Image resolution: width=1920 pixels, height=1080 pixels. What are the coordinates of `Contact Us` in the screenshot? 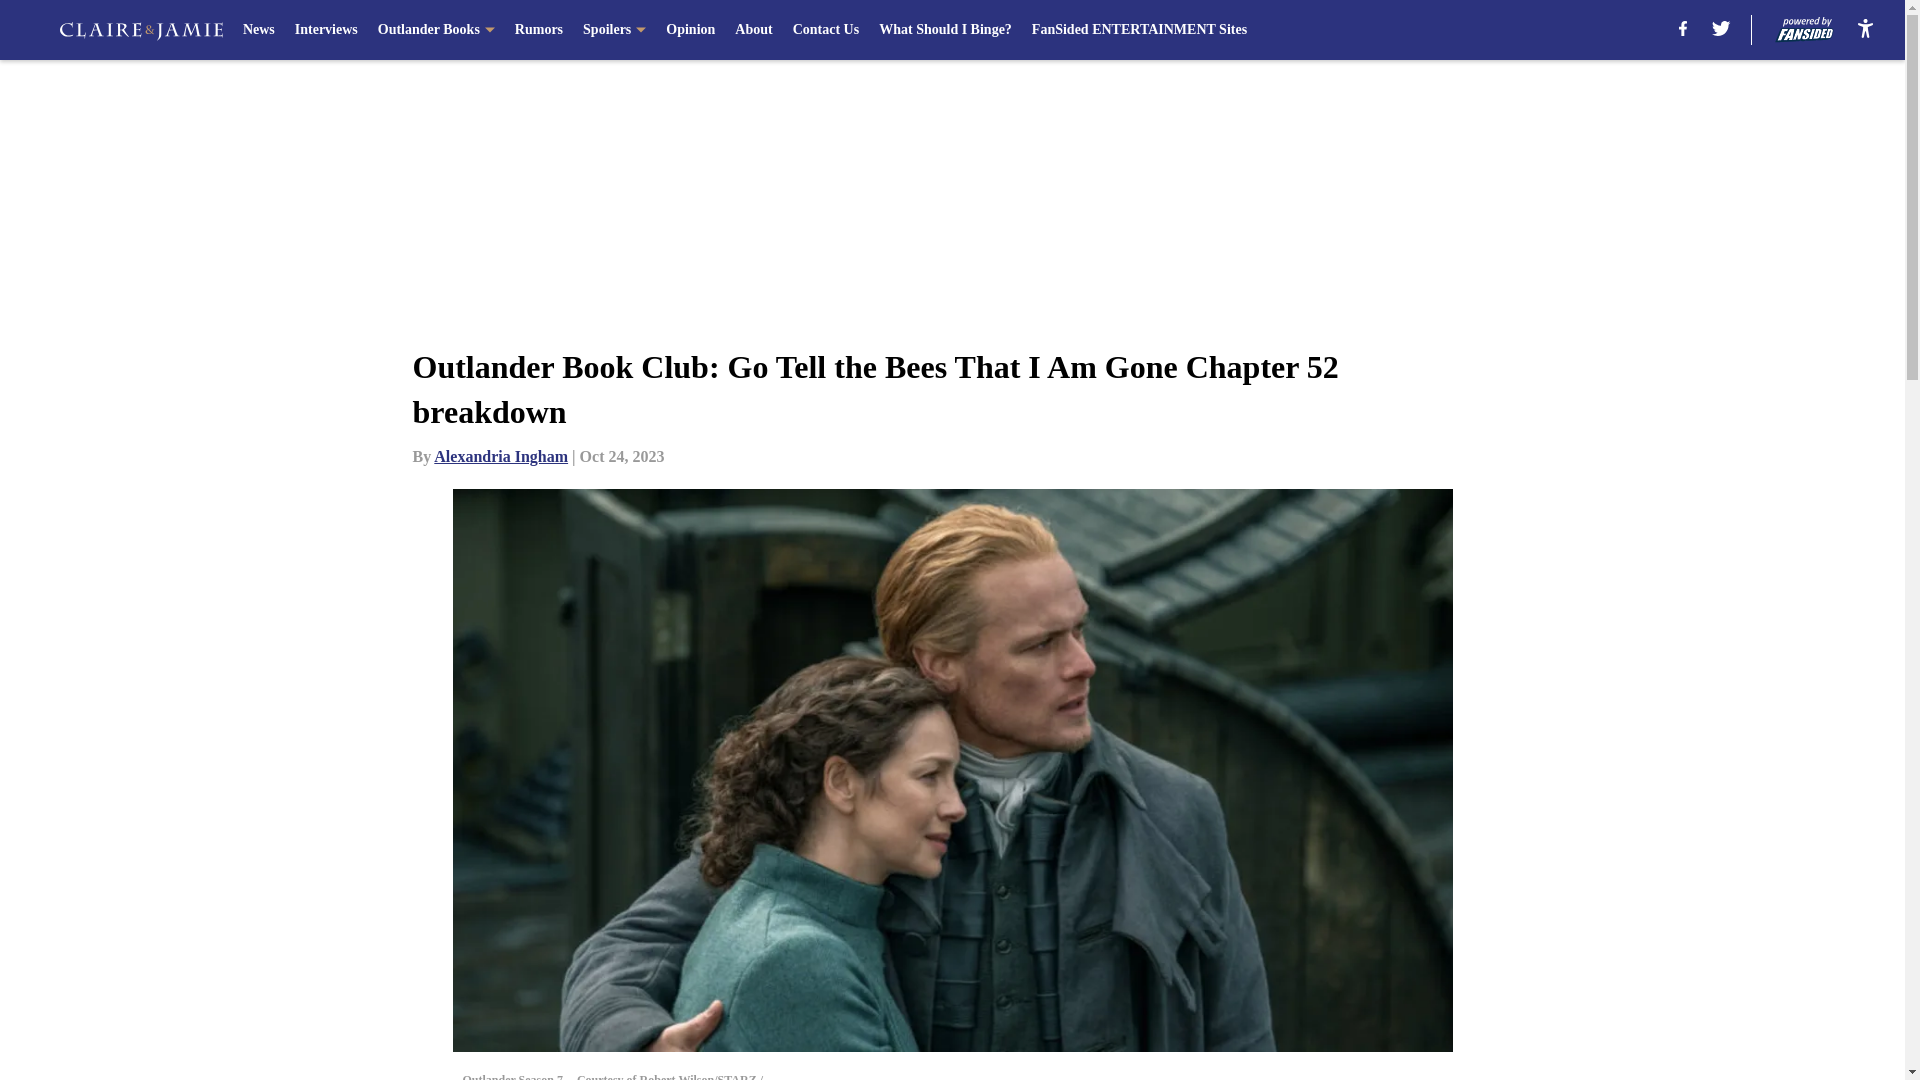 It's located at (826, 30).